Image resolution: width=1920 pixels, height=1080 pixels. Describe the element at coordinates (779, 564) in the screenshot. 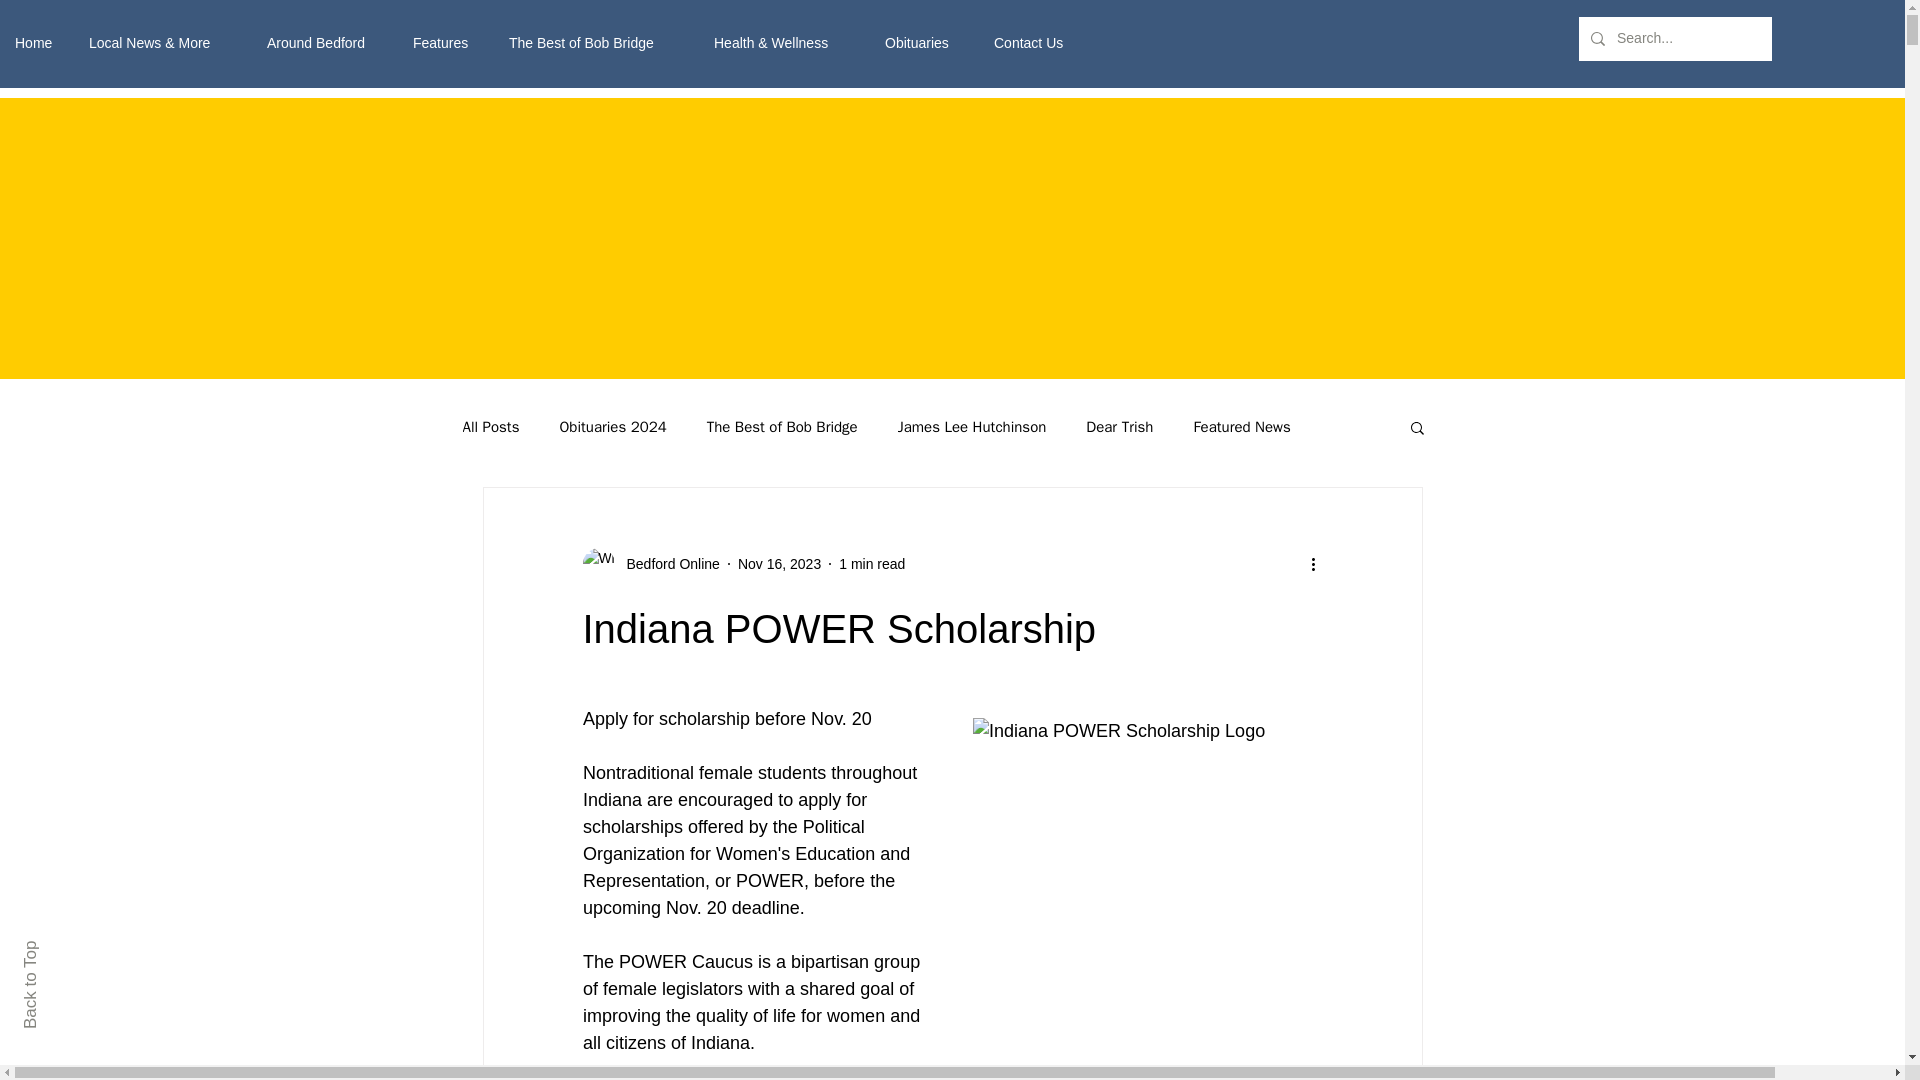

I see `Nov 16, 2023` at that location.